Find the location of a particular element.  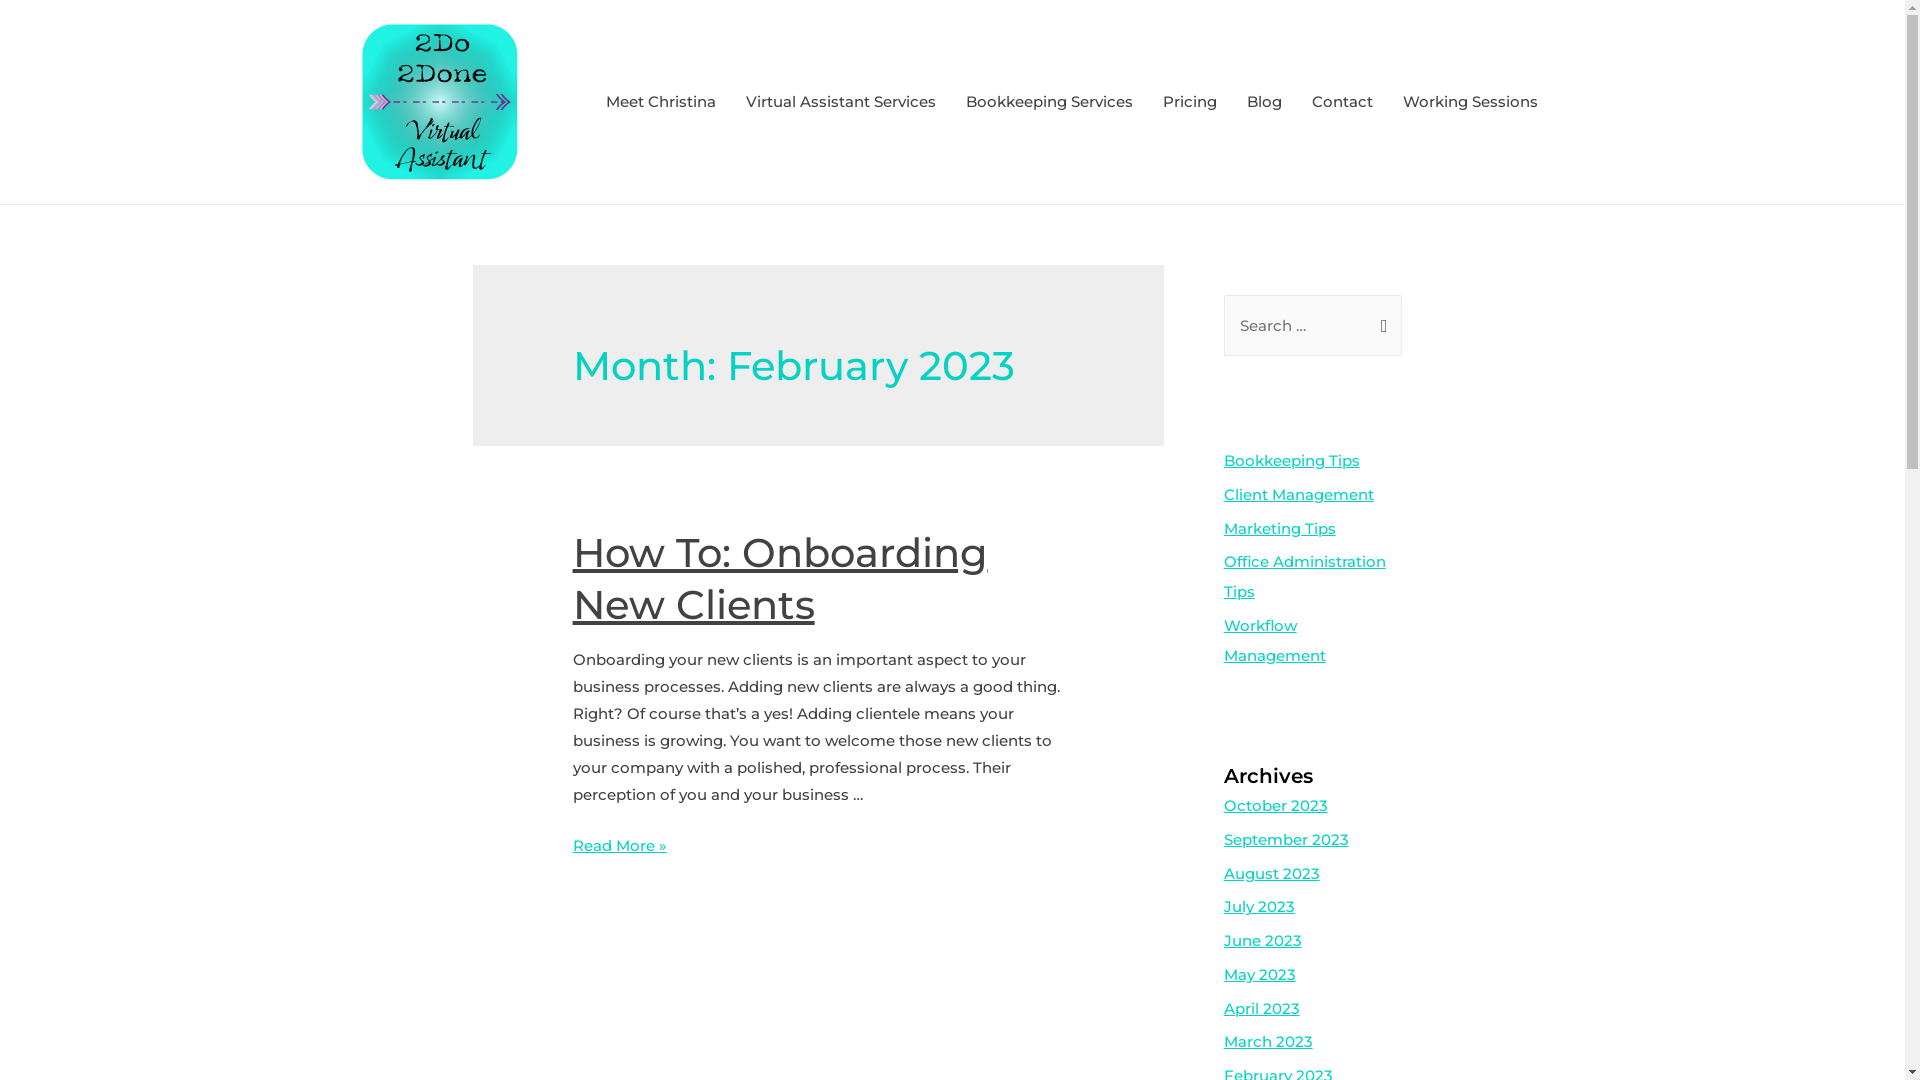

October 2023 is located at coordinates (1276, 806).